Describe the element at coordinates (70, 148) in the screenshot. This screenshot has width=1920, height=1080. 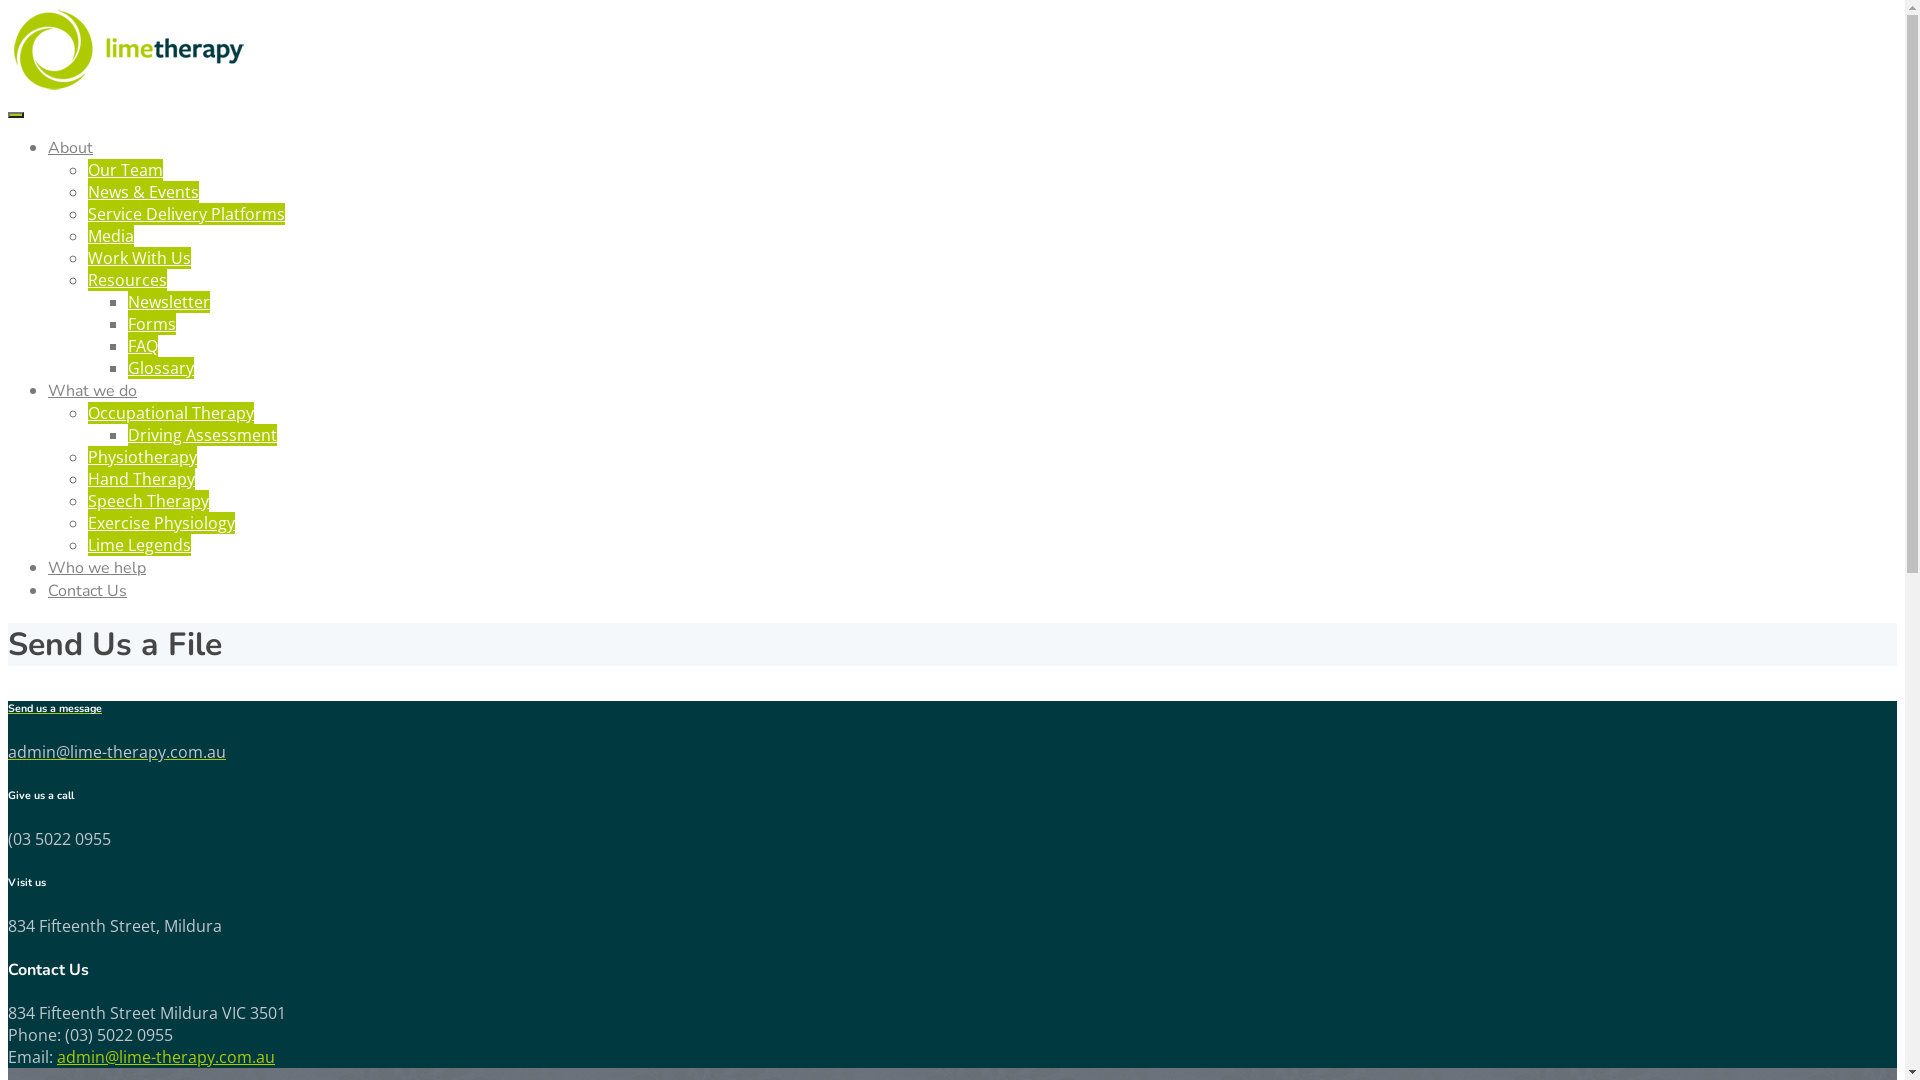
I see `About` at that location.